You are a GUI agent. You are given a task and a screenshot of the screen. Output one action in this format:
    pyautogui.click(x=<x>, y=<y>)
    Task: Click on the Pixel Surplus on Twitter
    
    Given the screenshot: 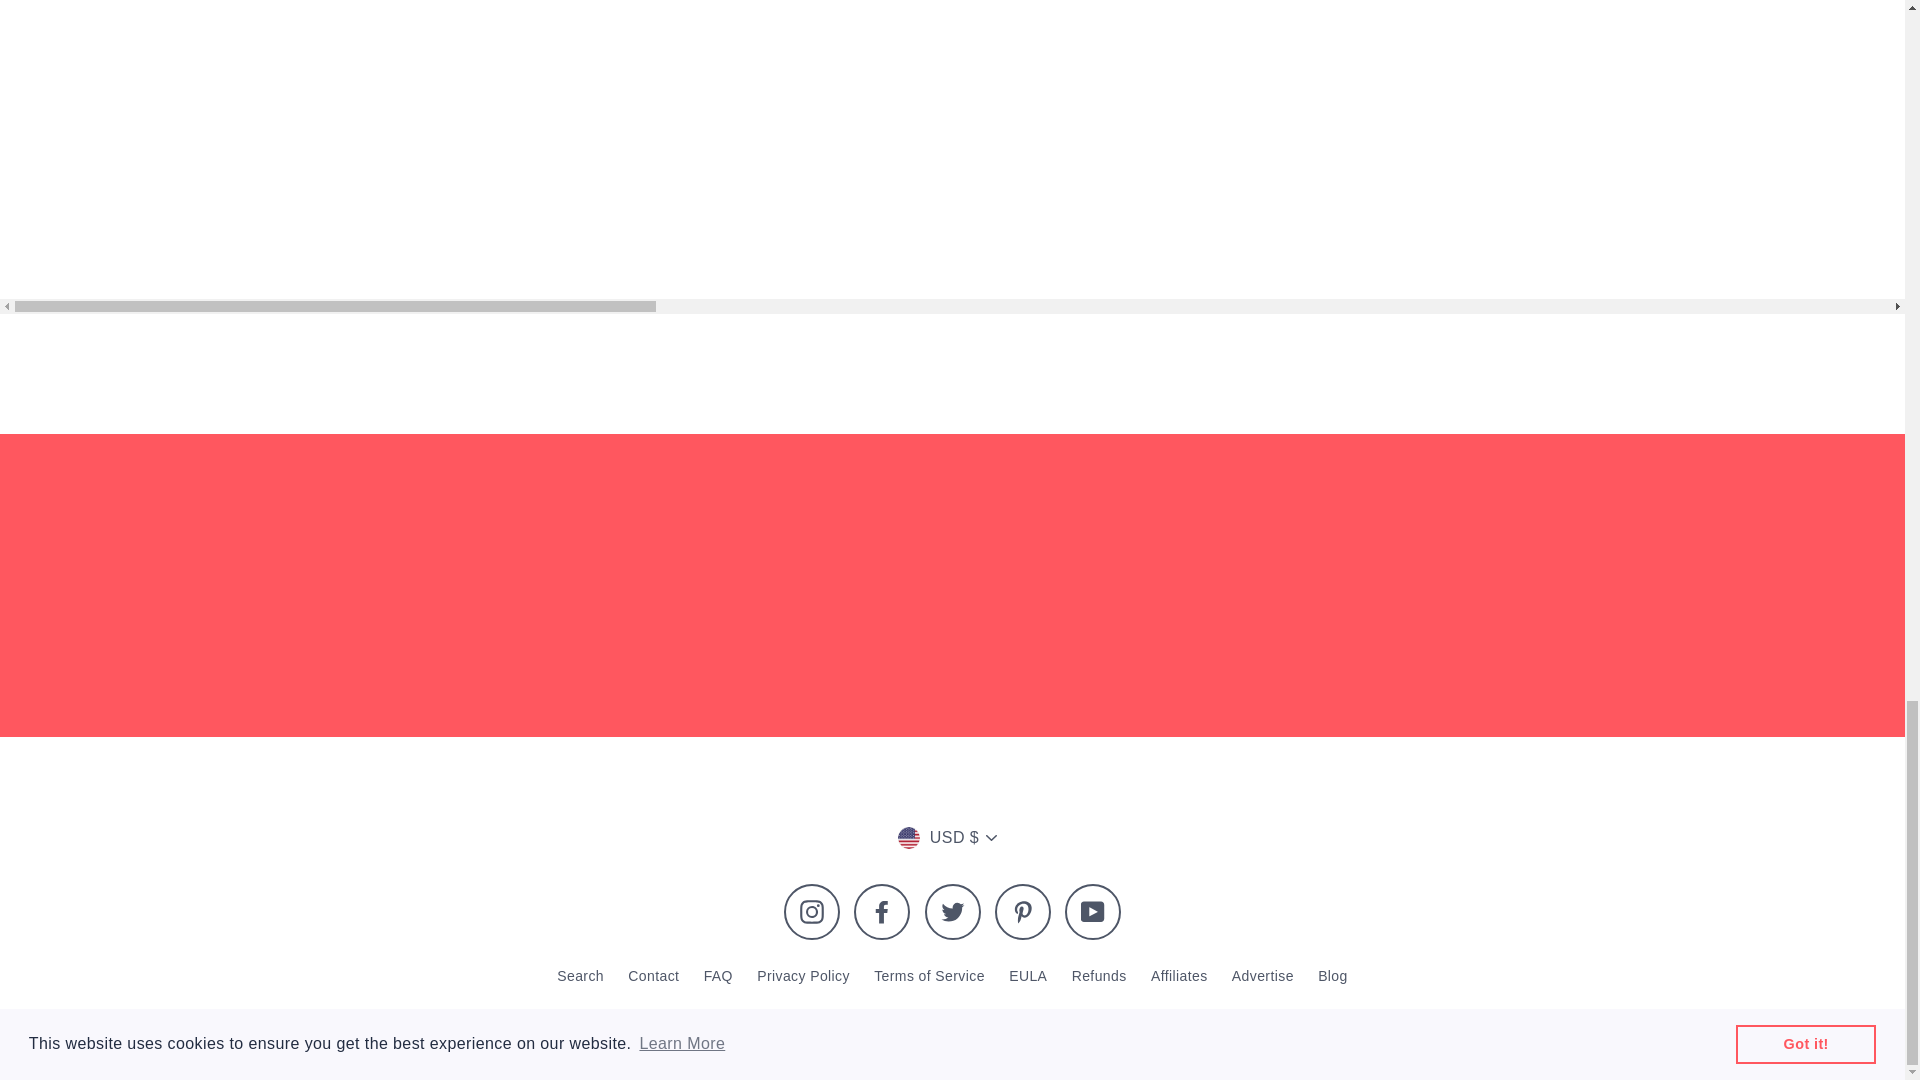 What is the action you would take?
    pyautogui.click(x=951, y=912)
    